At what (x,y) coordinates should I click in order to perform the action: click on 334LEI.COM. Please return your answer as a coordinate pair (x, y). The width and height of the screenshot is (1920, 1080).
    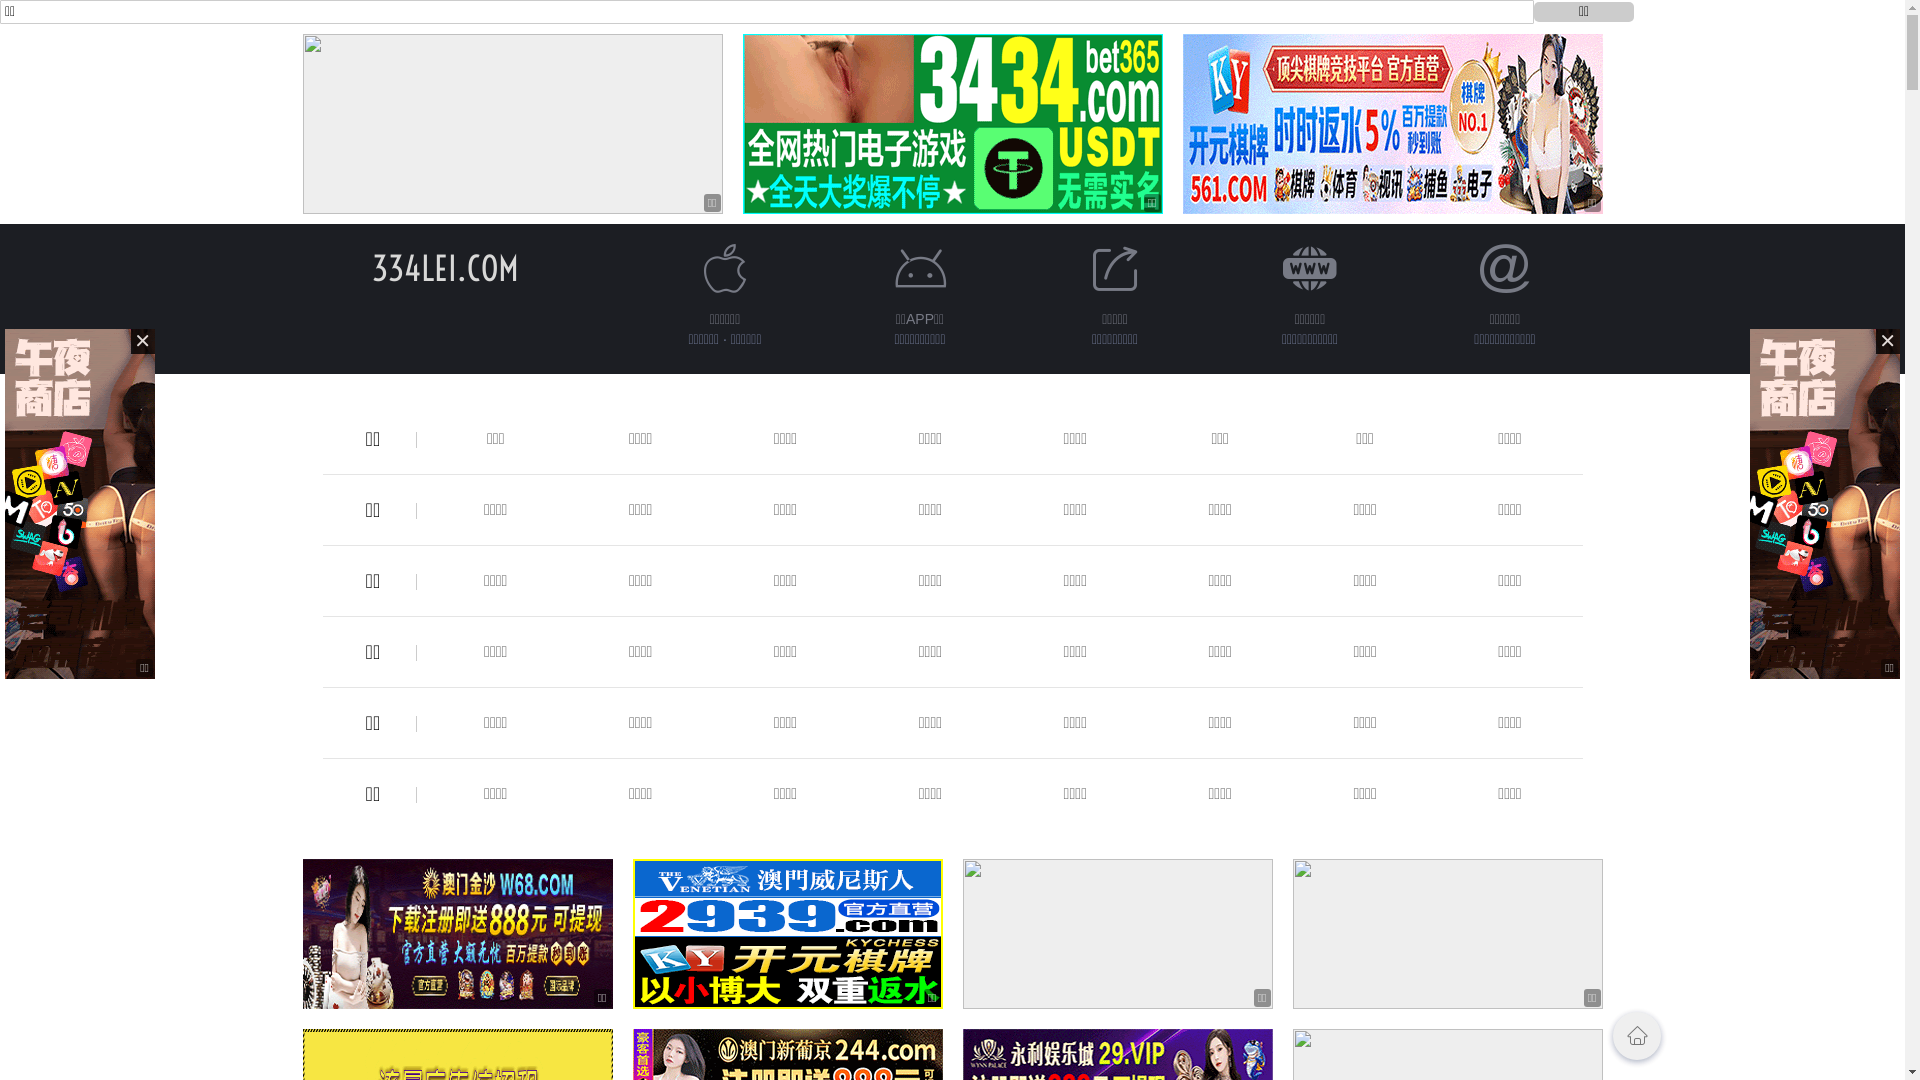
    Looking at the image, I should click on (446, 268).